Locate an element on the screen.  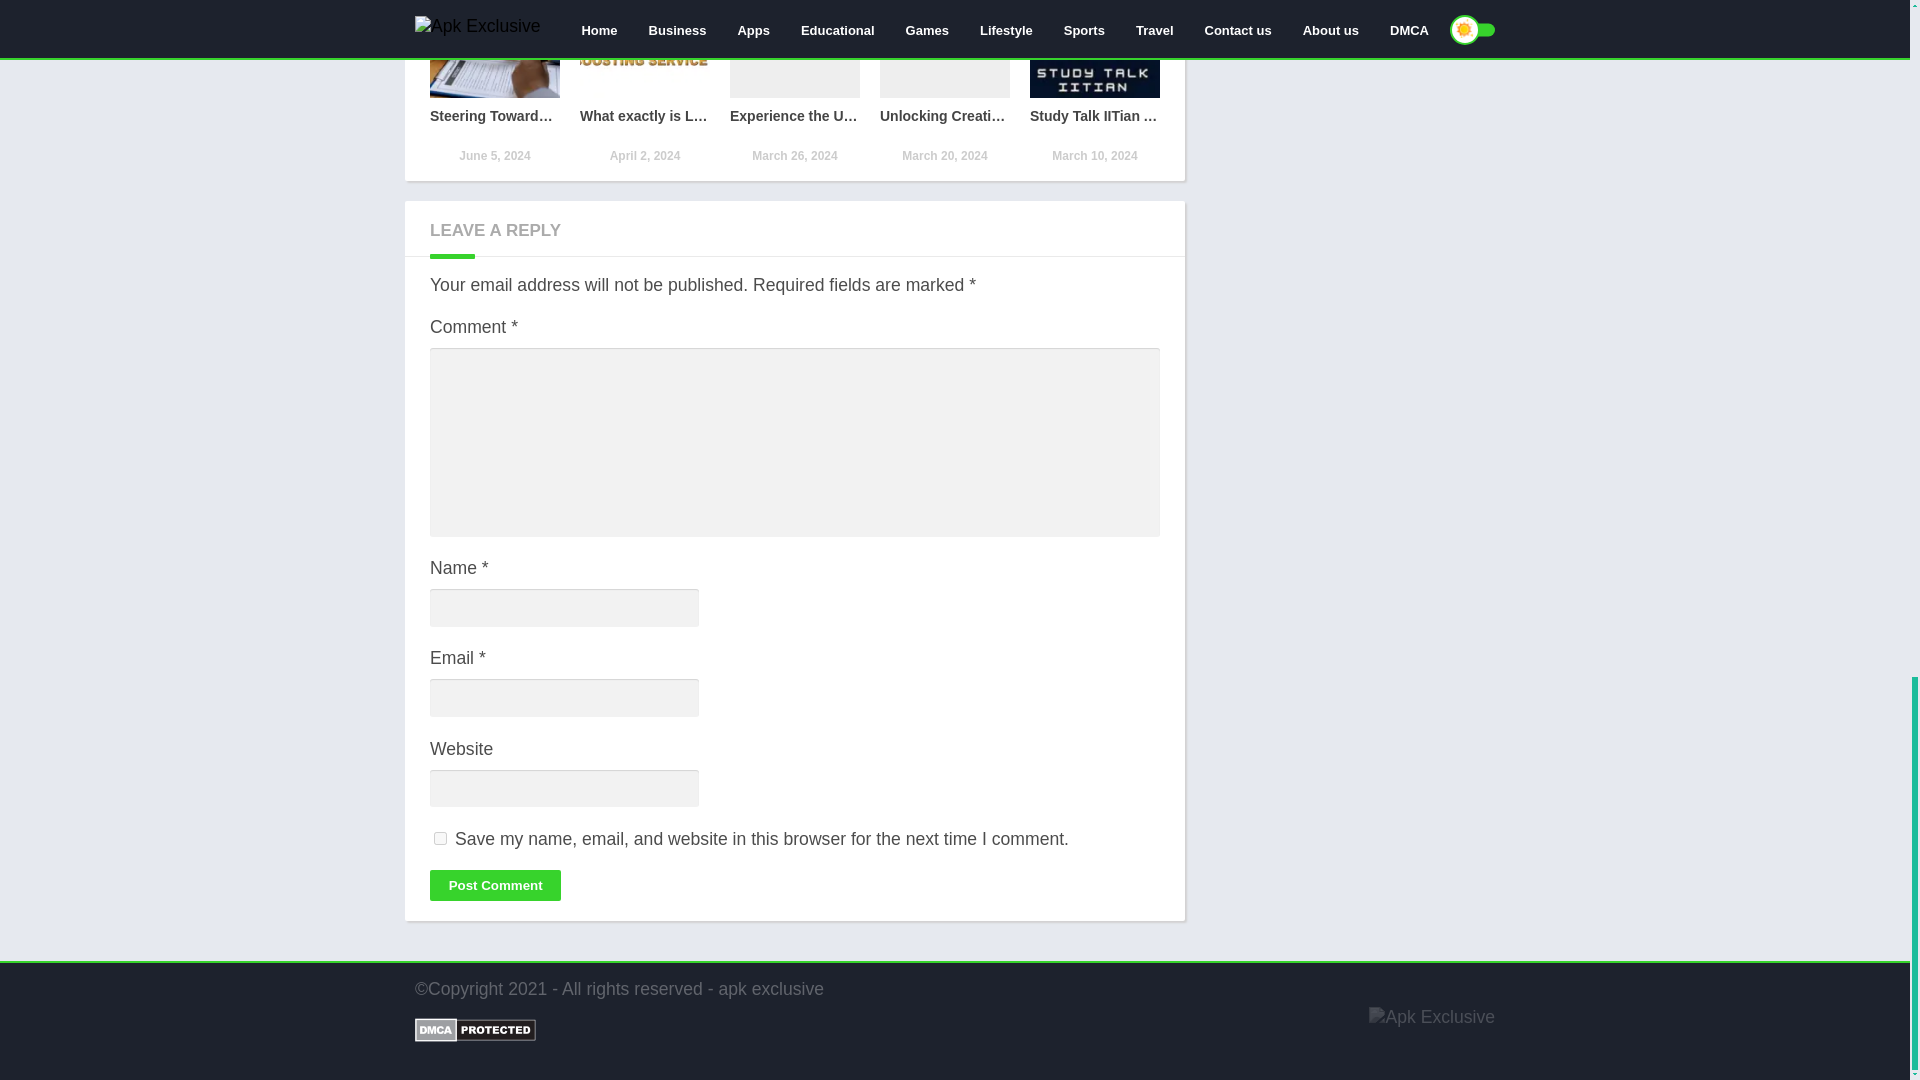
Post Comment is located at coordinates (1094, 83).